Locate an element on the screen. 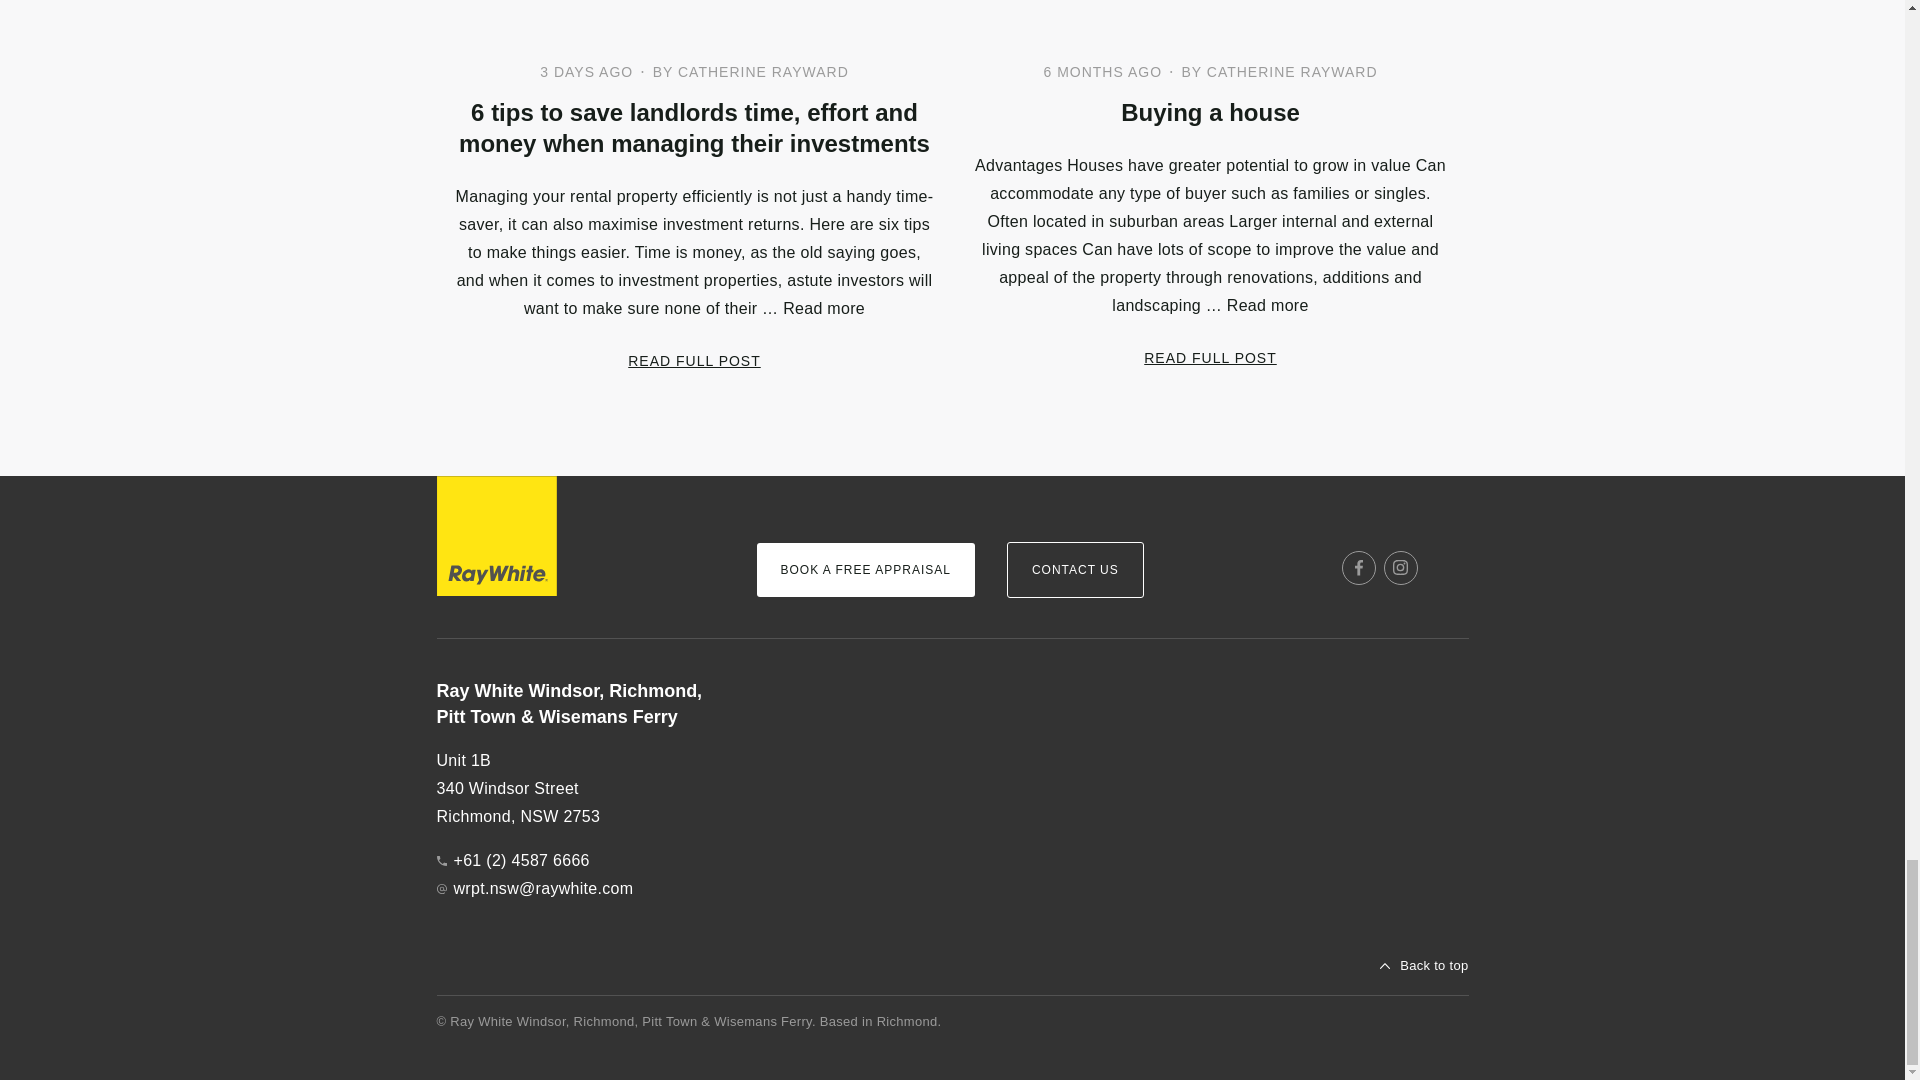  BOOK A FREE APPRAISAL is located at coordinates (864, 570).